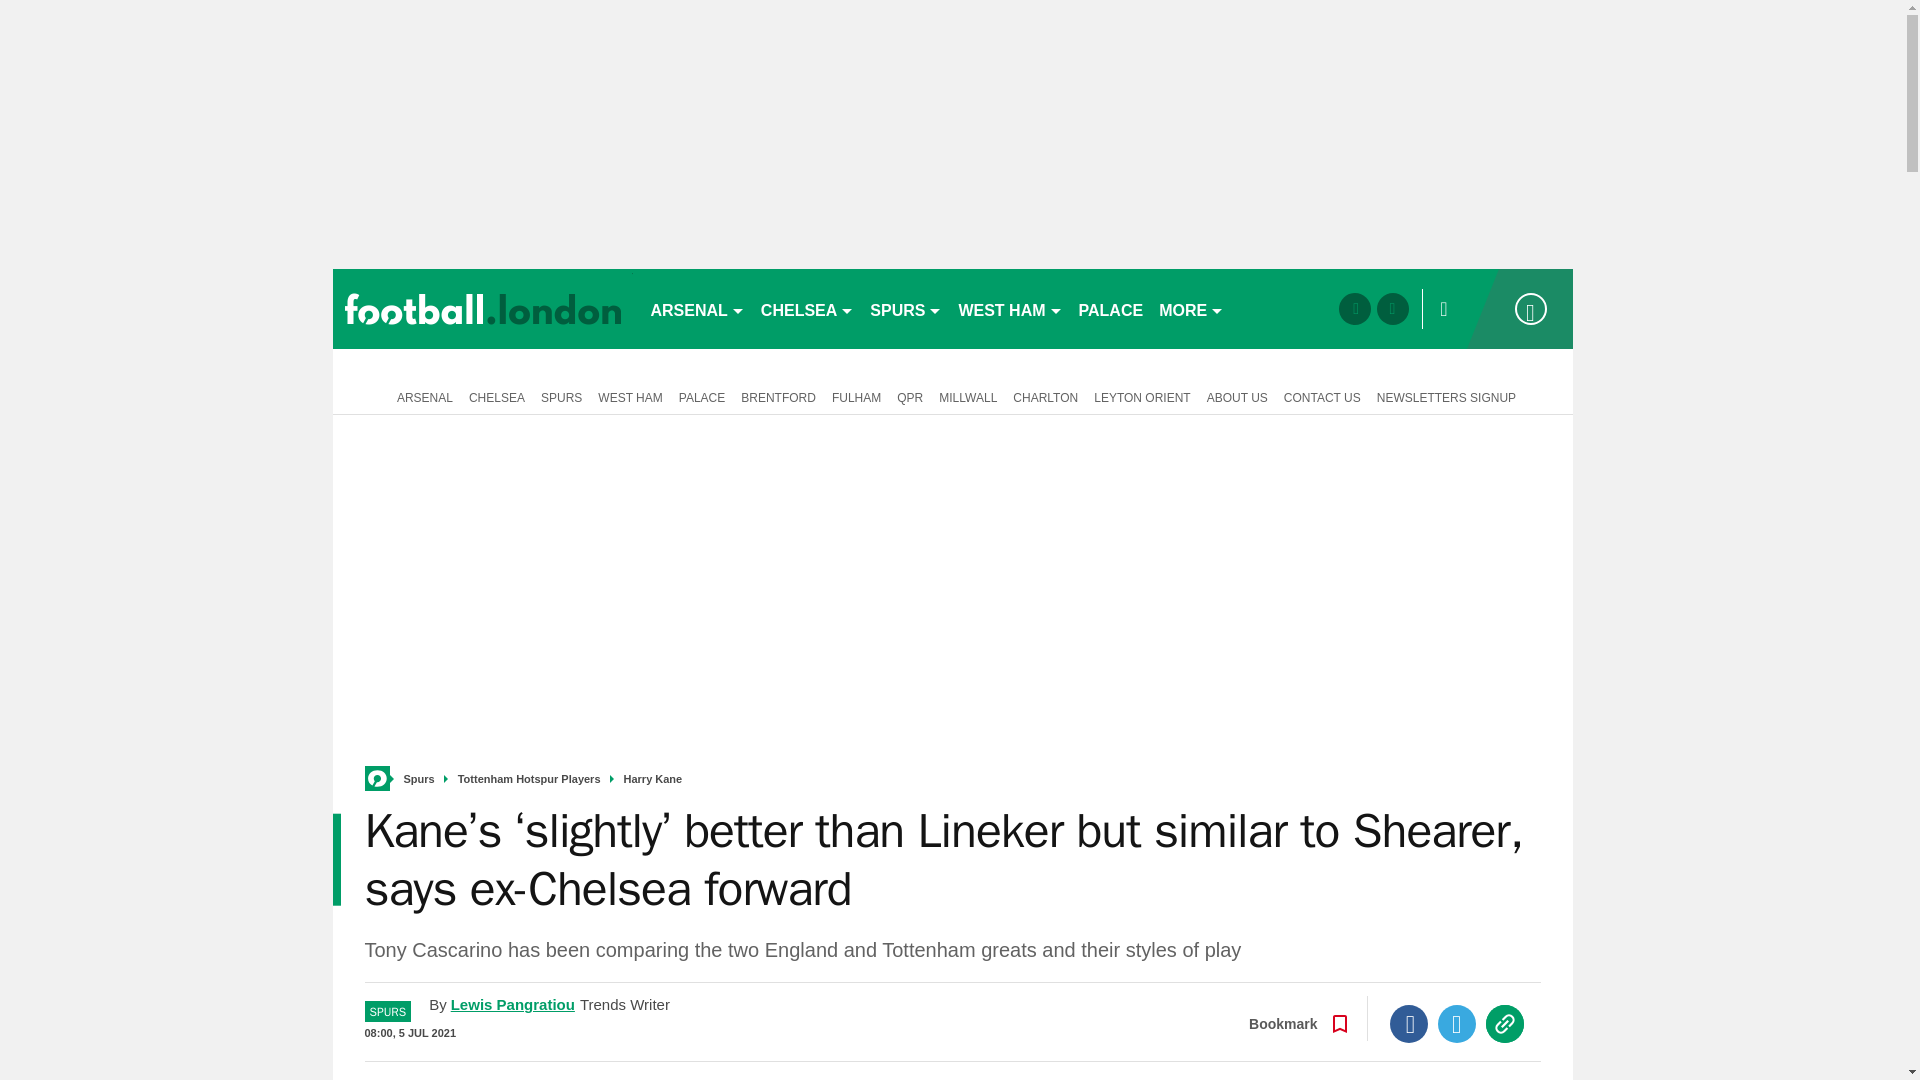 The width and height of the screenshot is (1920, 1080). What do you see at coordinates (1112, 308) in the screenshot?
I see `PALACE` at bounding box center [1112, 308].